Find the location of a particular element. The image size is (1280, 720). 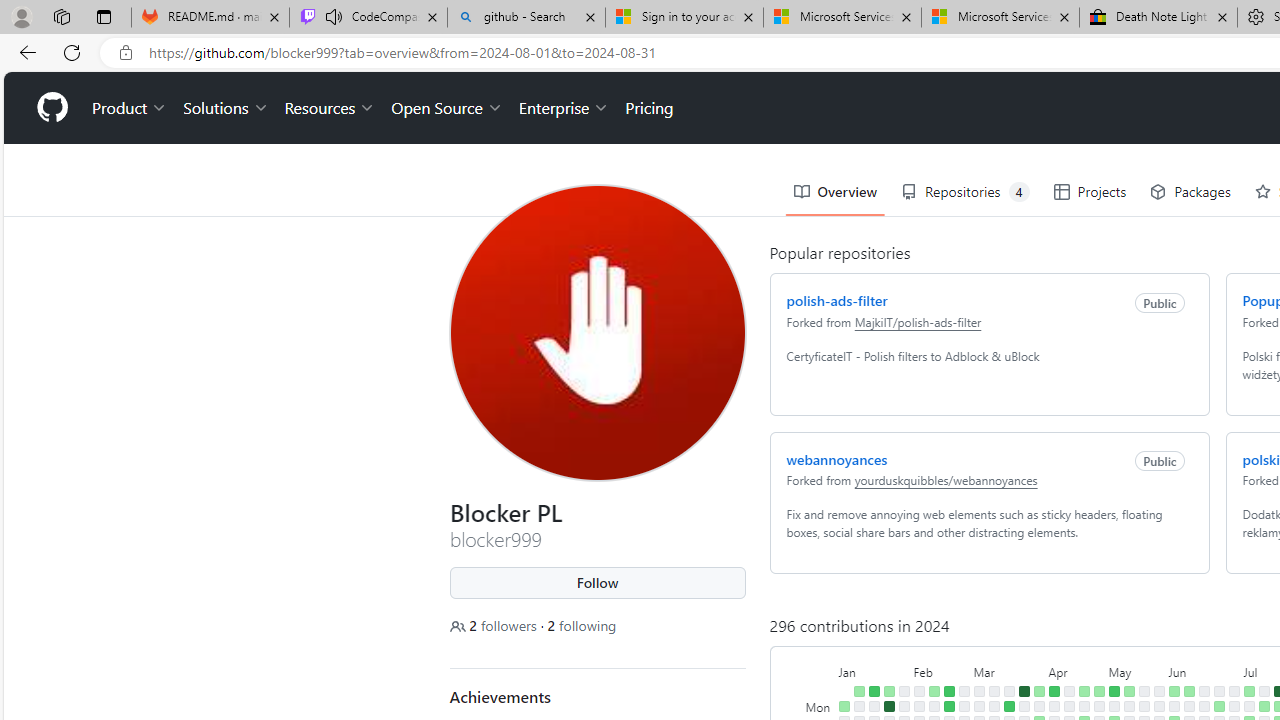

No contributions on March 17th. is located at coordinates (1009, 691).